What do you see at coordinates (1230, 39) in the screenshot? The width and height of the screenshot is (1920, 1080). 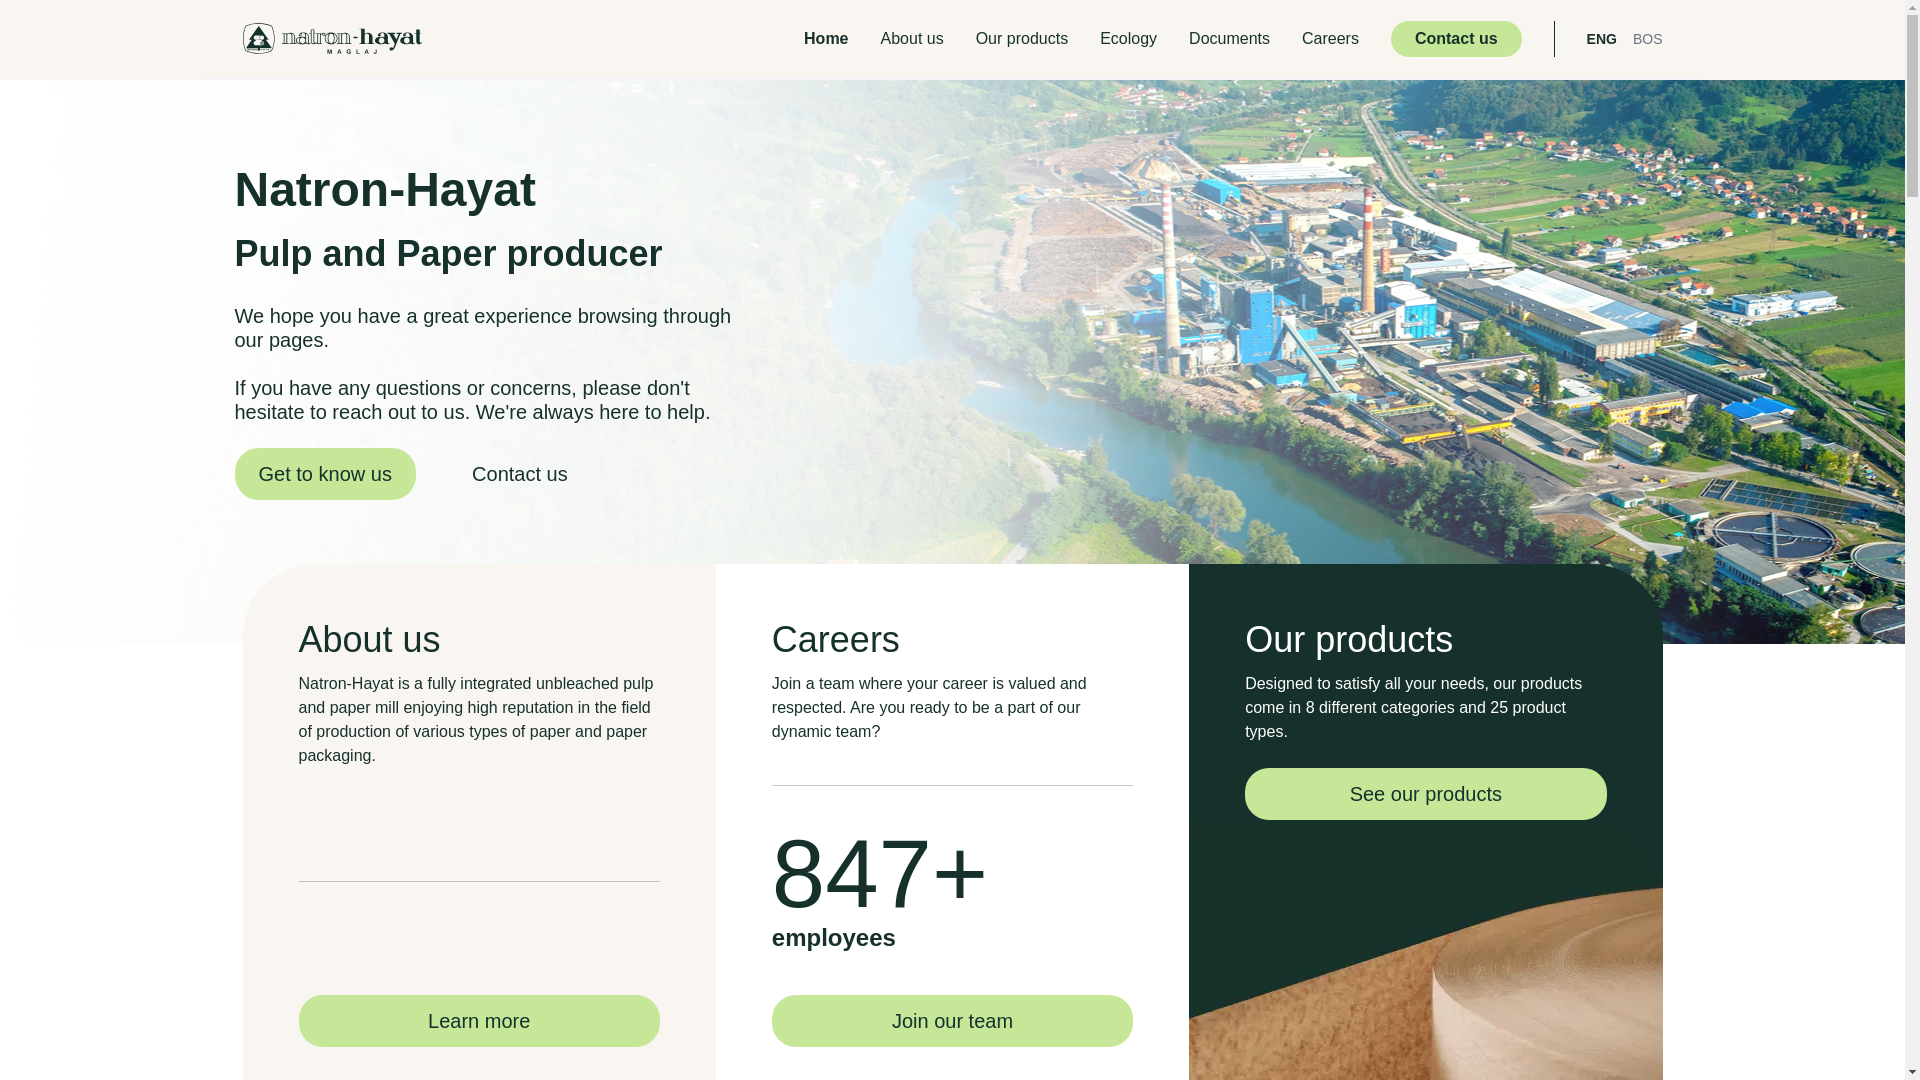 I see `Documents` at bounding box center [1230, 39].